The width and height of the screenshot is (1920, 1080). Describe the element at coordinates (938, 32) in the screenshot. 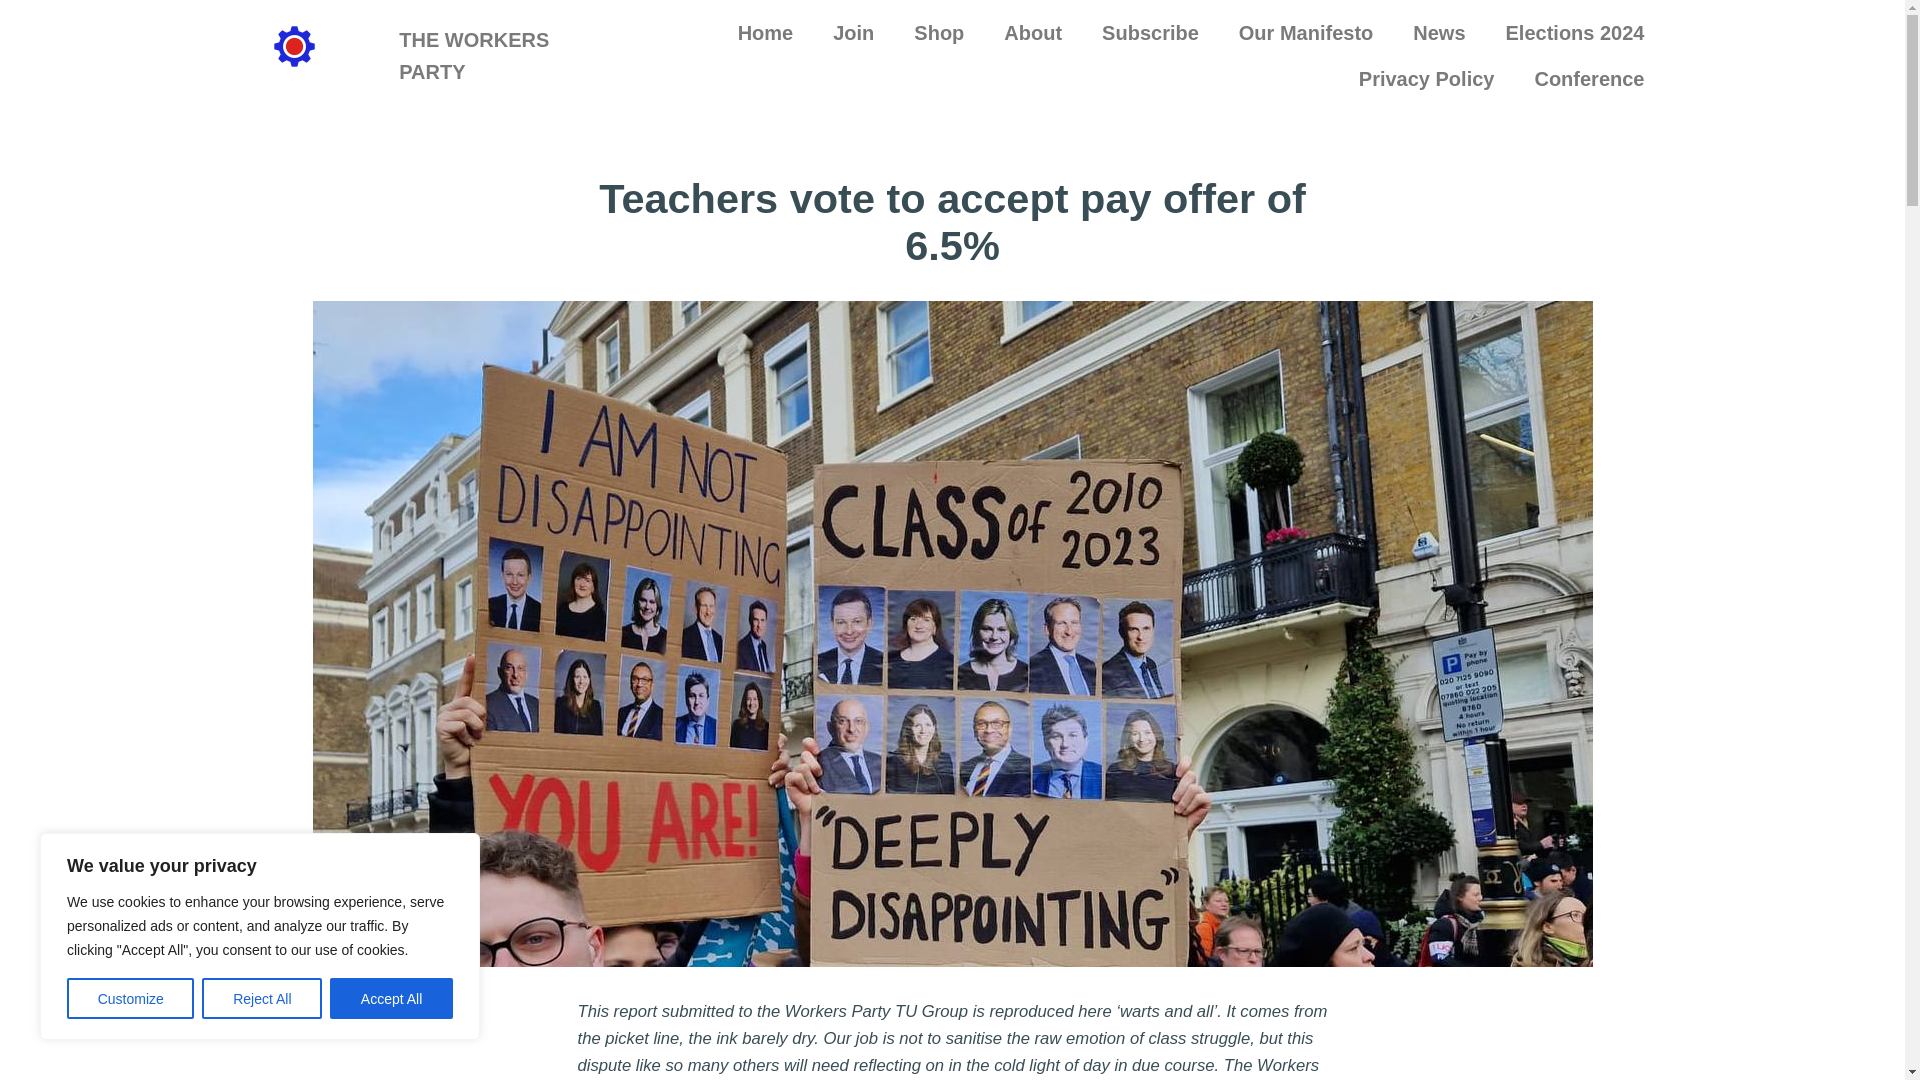

I see `Shop` at that location.